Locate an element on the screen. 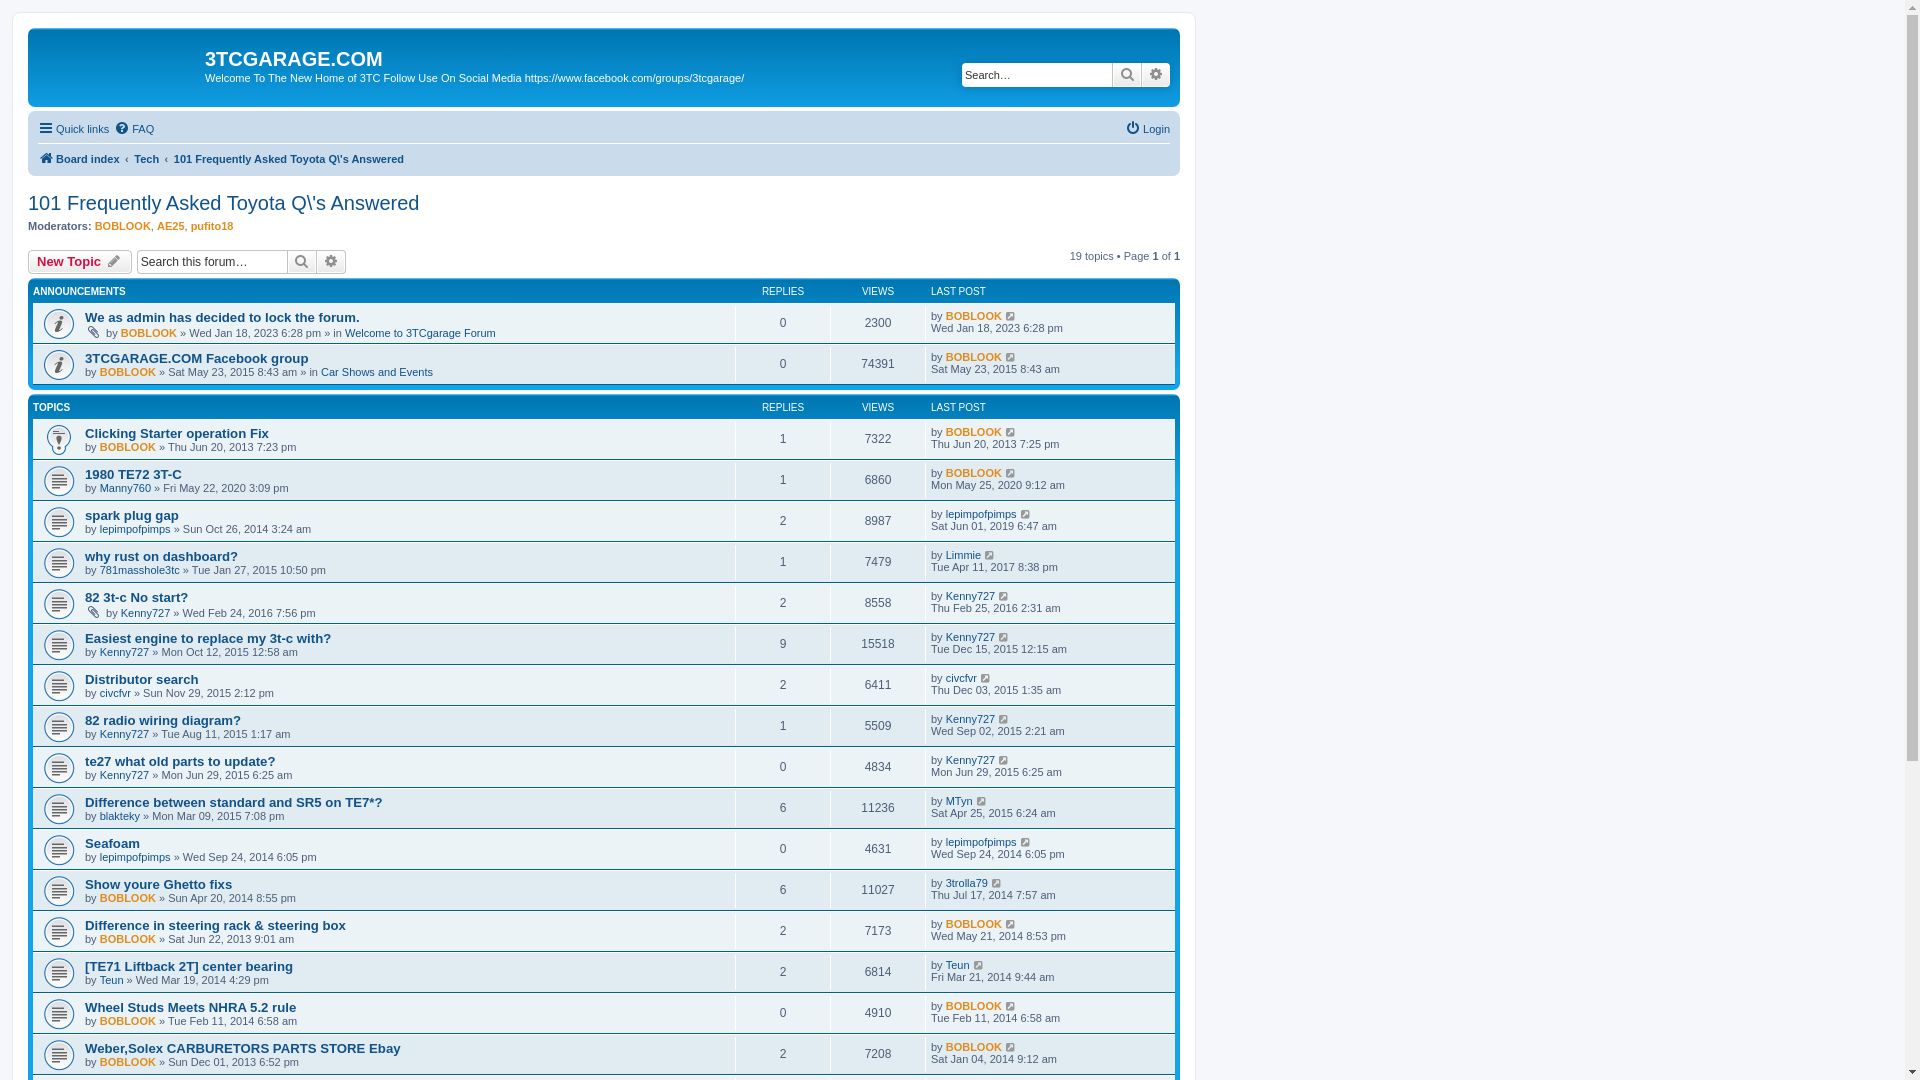 The width and height of the screenshot is (1920, 1080). lepimpofpimps is located at coordinates (136, 857).